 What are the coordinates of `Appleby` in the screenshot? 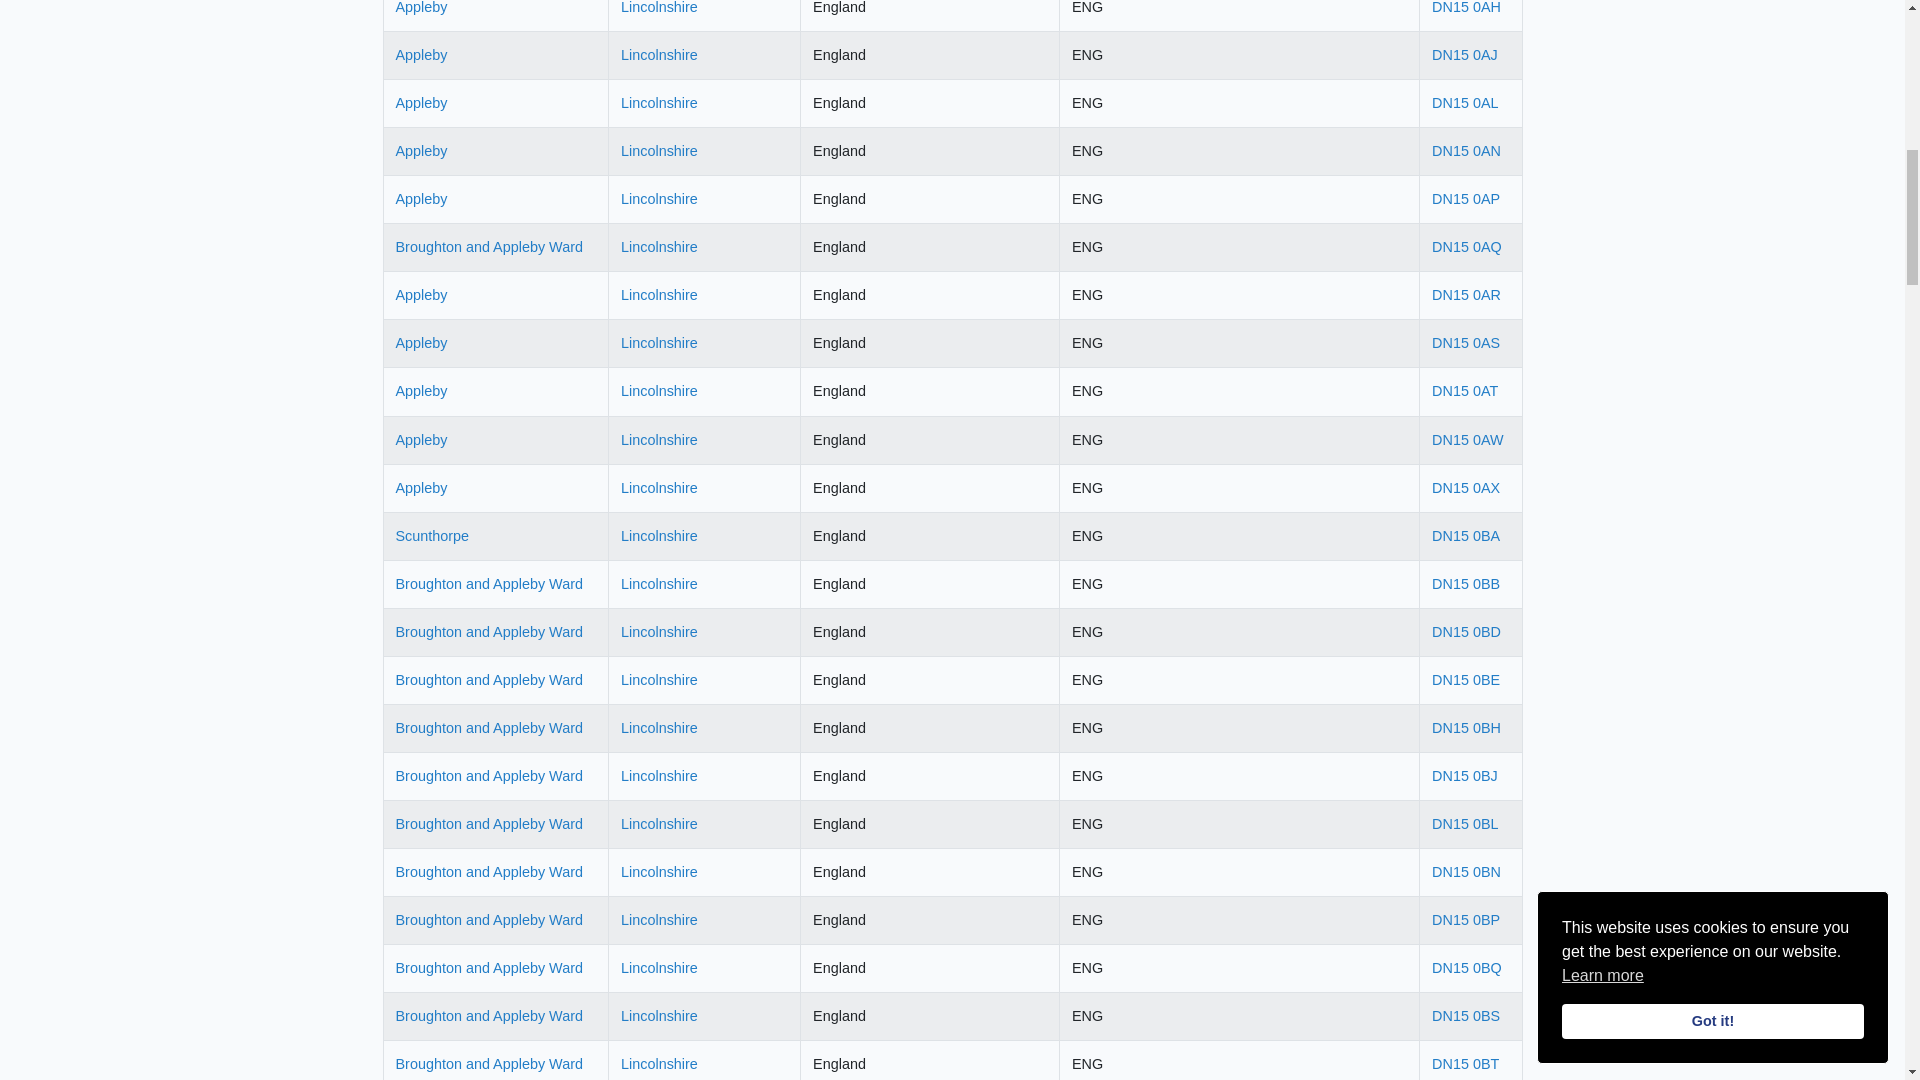 It's located at (421, 150).